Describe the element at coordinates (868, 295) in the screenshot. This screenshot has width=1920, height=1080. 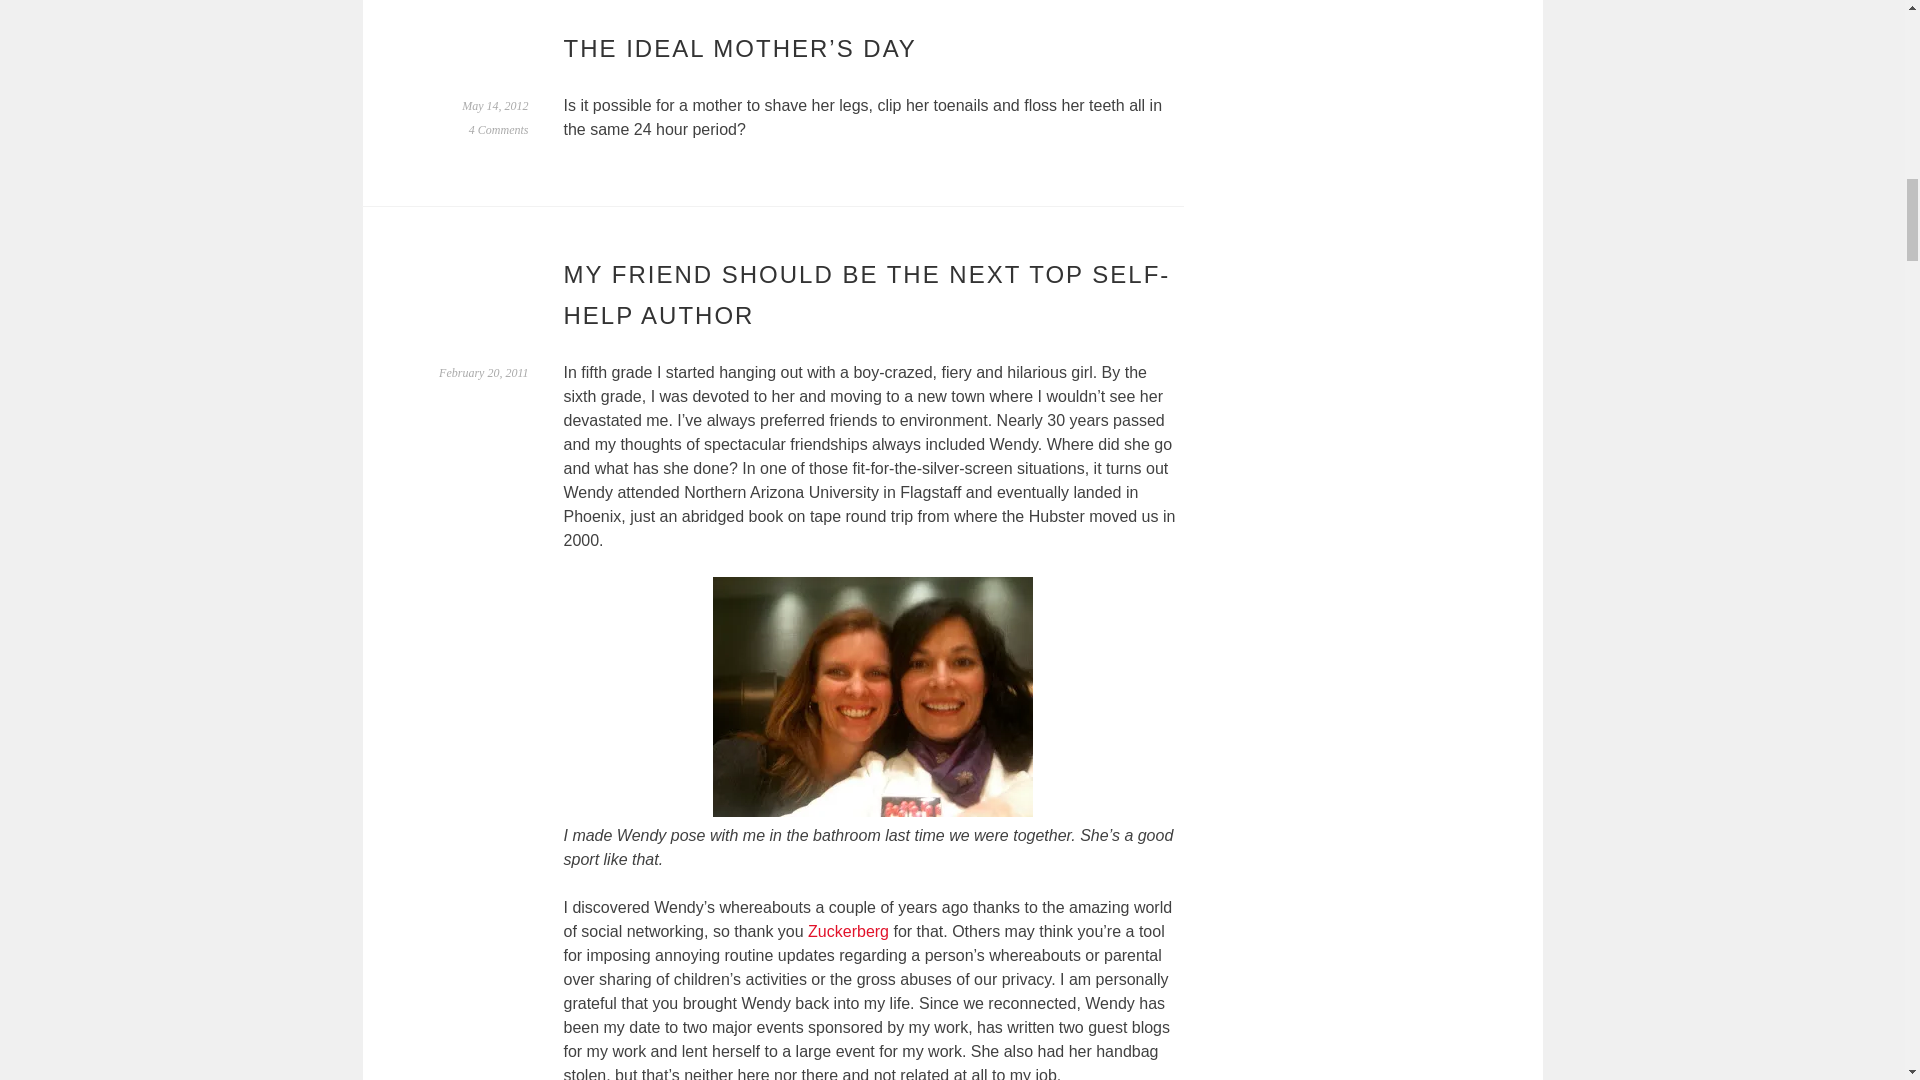
I see `MY FRIEND SHOULD BE THE NEXT TOP SELF-HELP AUTHOR` at that location.